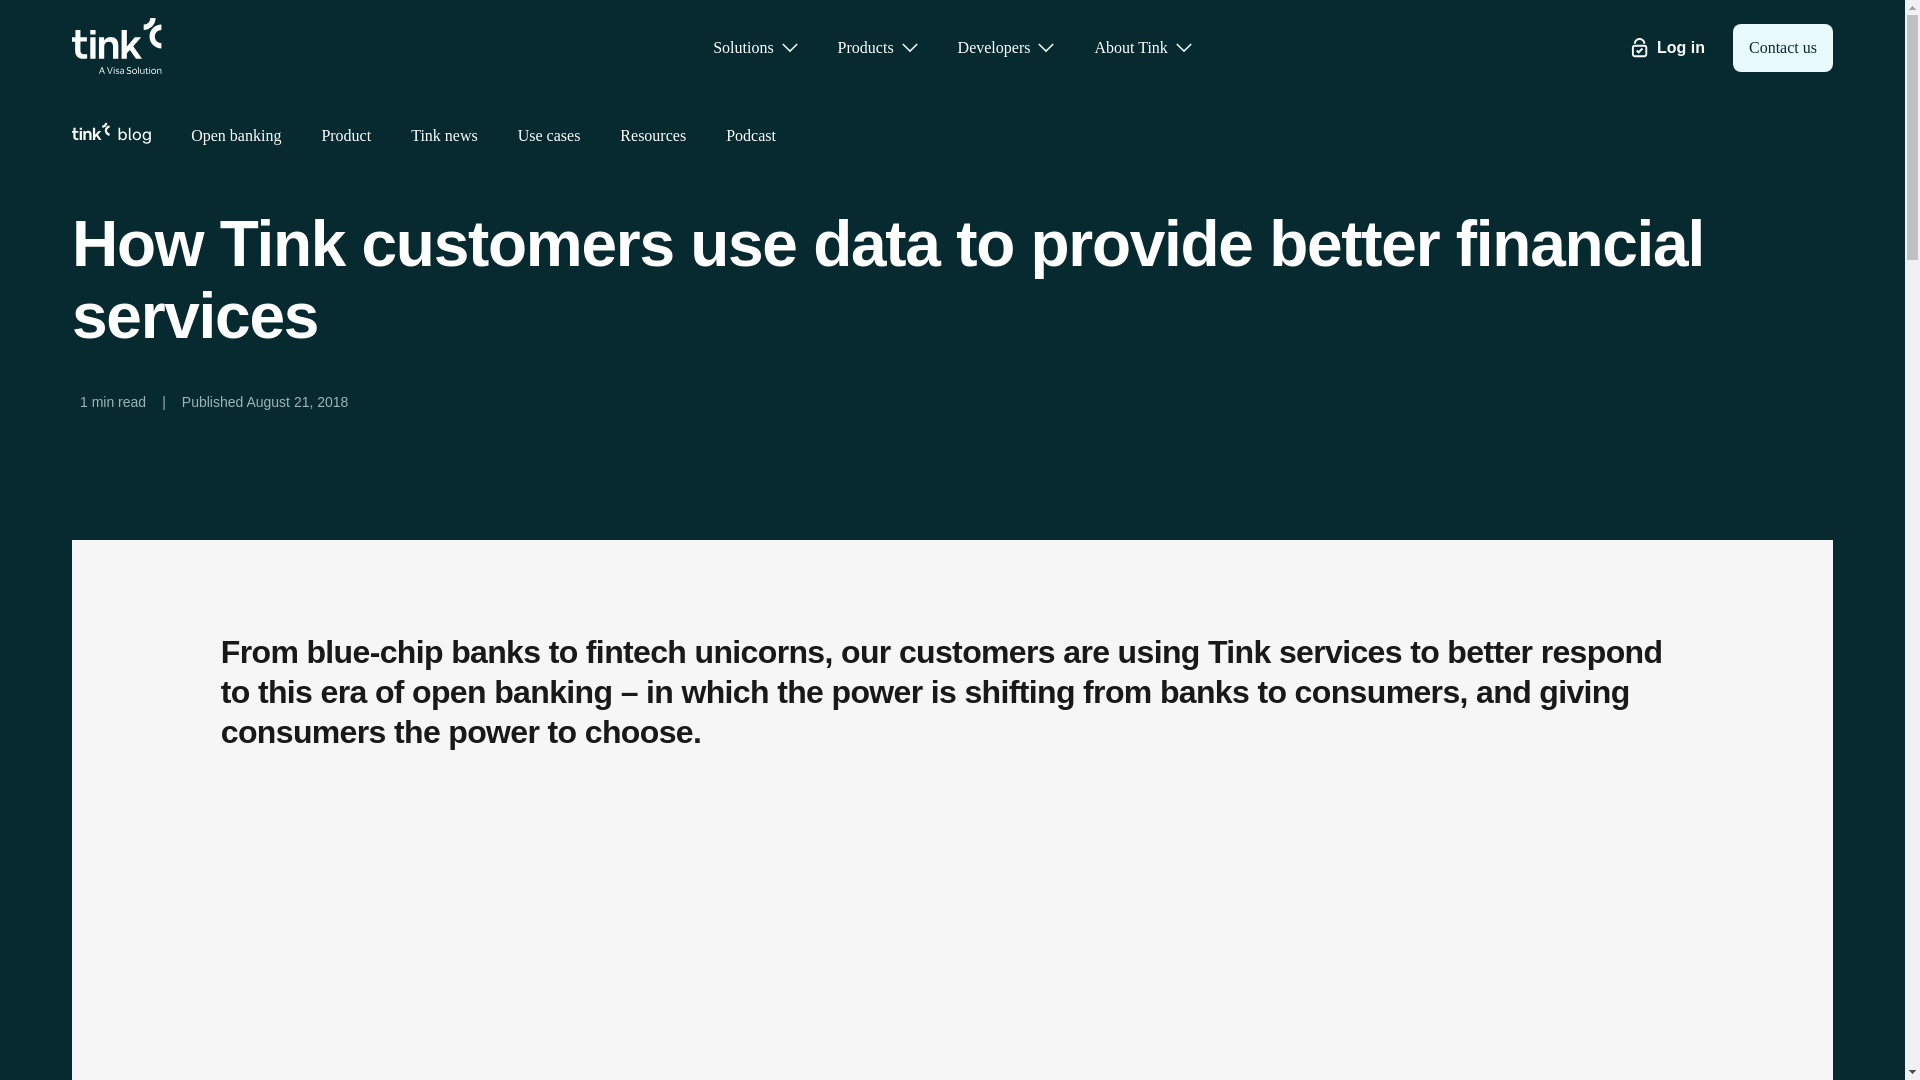 The width and height of the screenshot is (1920, 1080). I want to click on Developers, so click(1006, 48).